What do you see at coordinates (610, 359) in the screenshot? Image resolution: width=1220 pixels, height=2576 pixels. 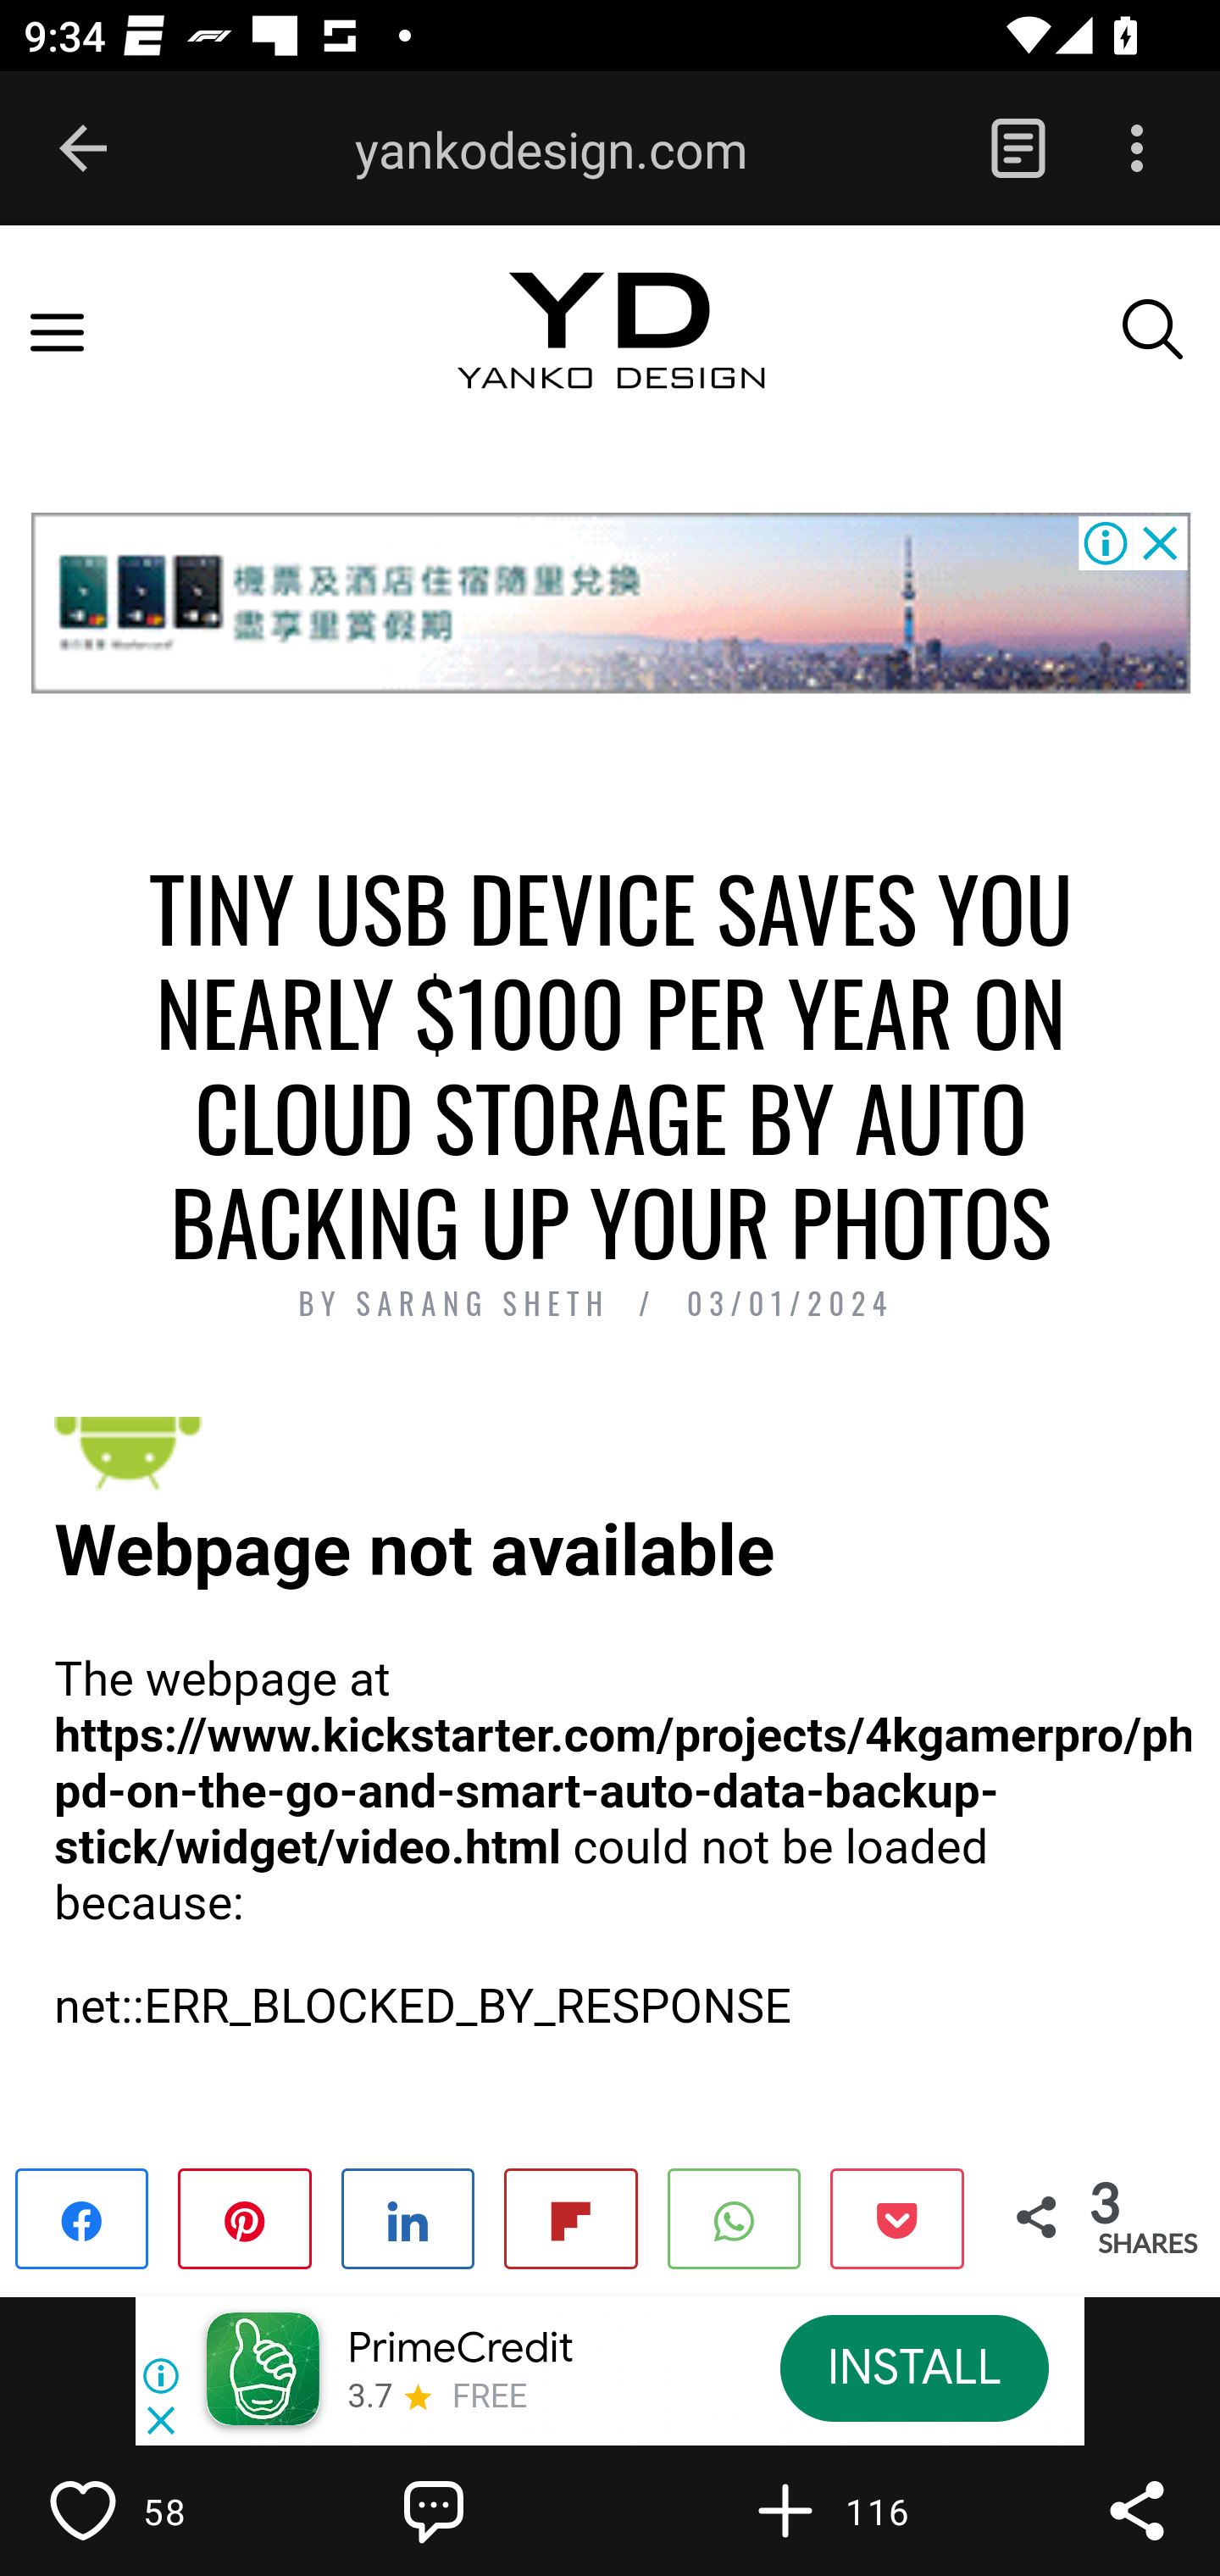 I see `Yanko Design - Modern Industrial Design News` at bounding box center [610, 359].